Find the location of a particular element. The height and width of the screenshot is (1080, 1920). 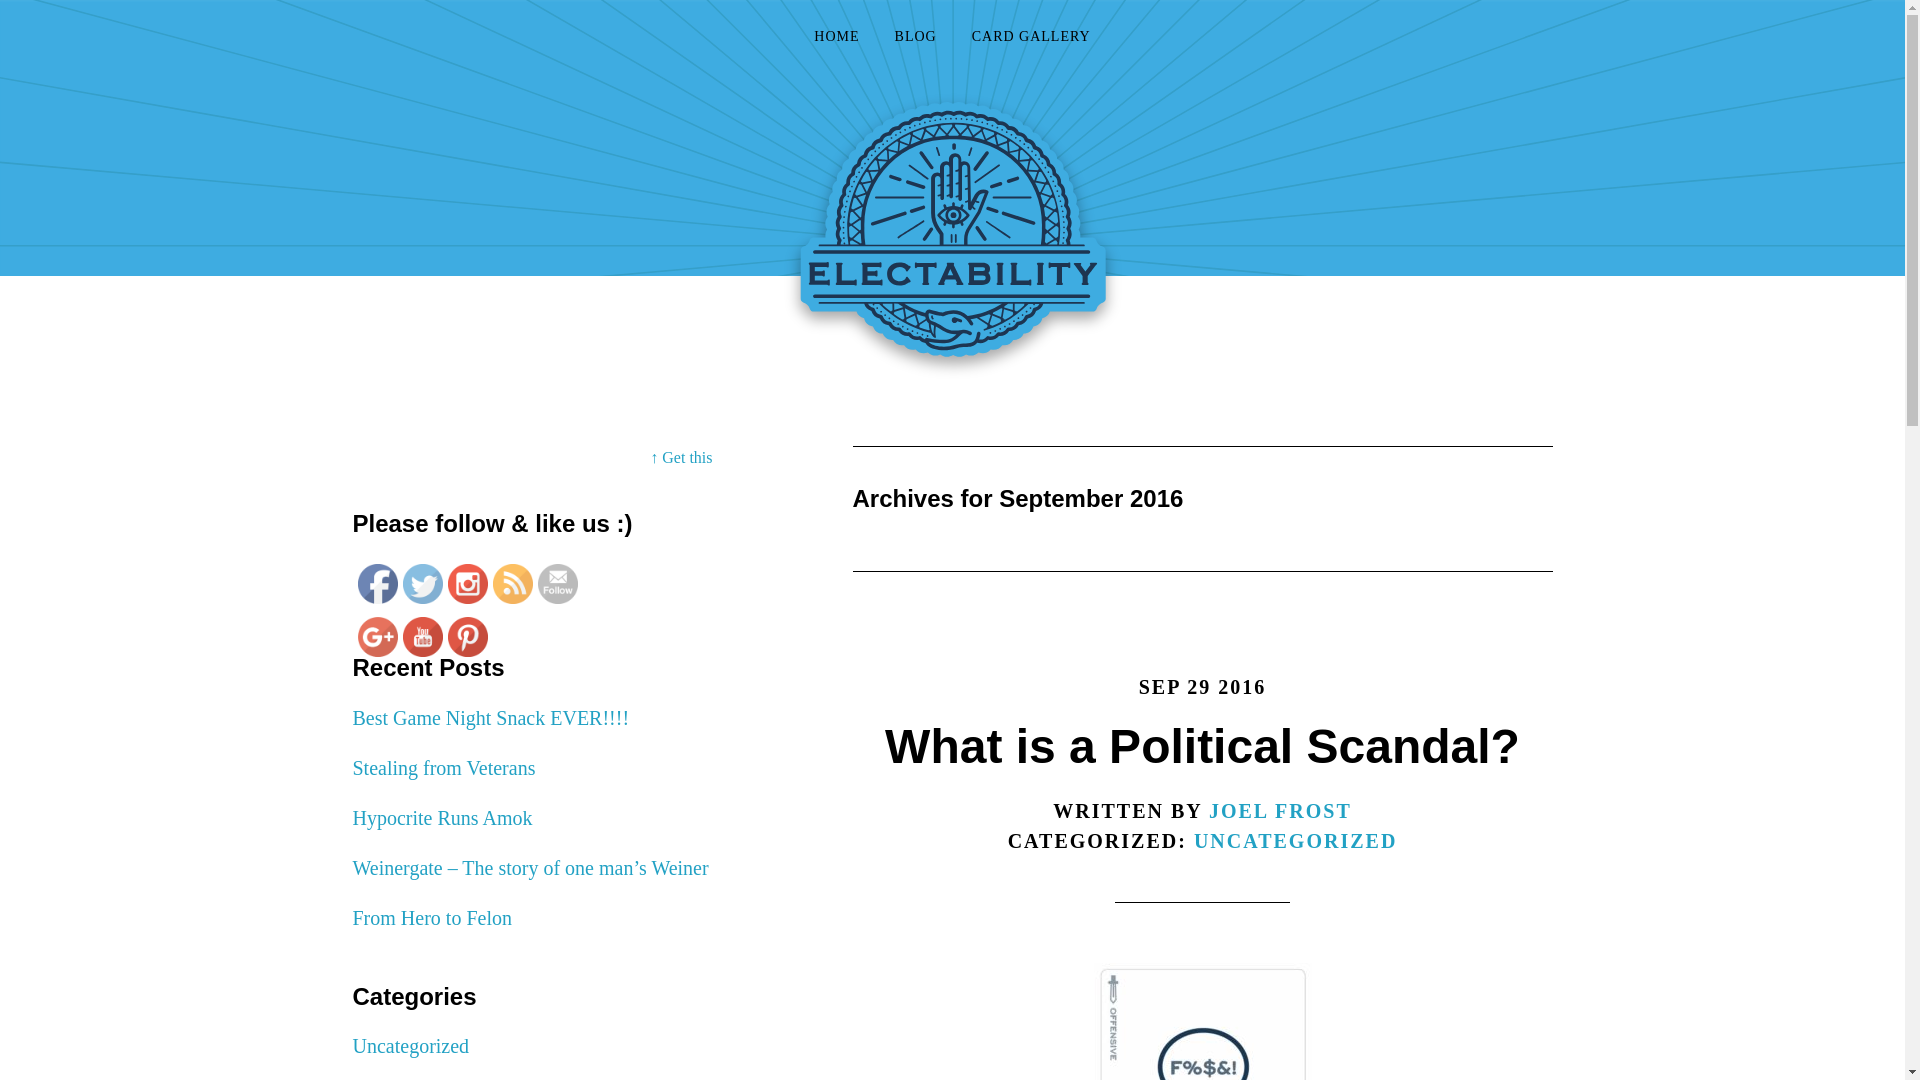

Hypocrite Runs Amok is located at coordinates (441, 818).